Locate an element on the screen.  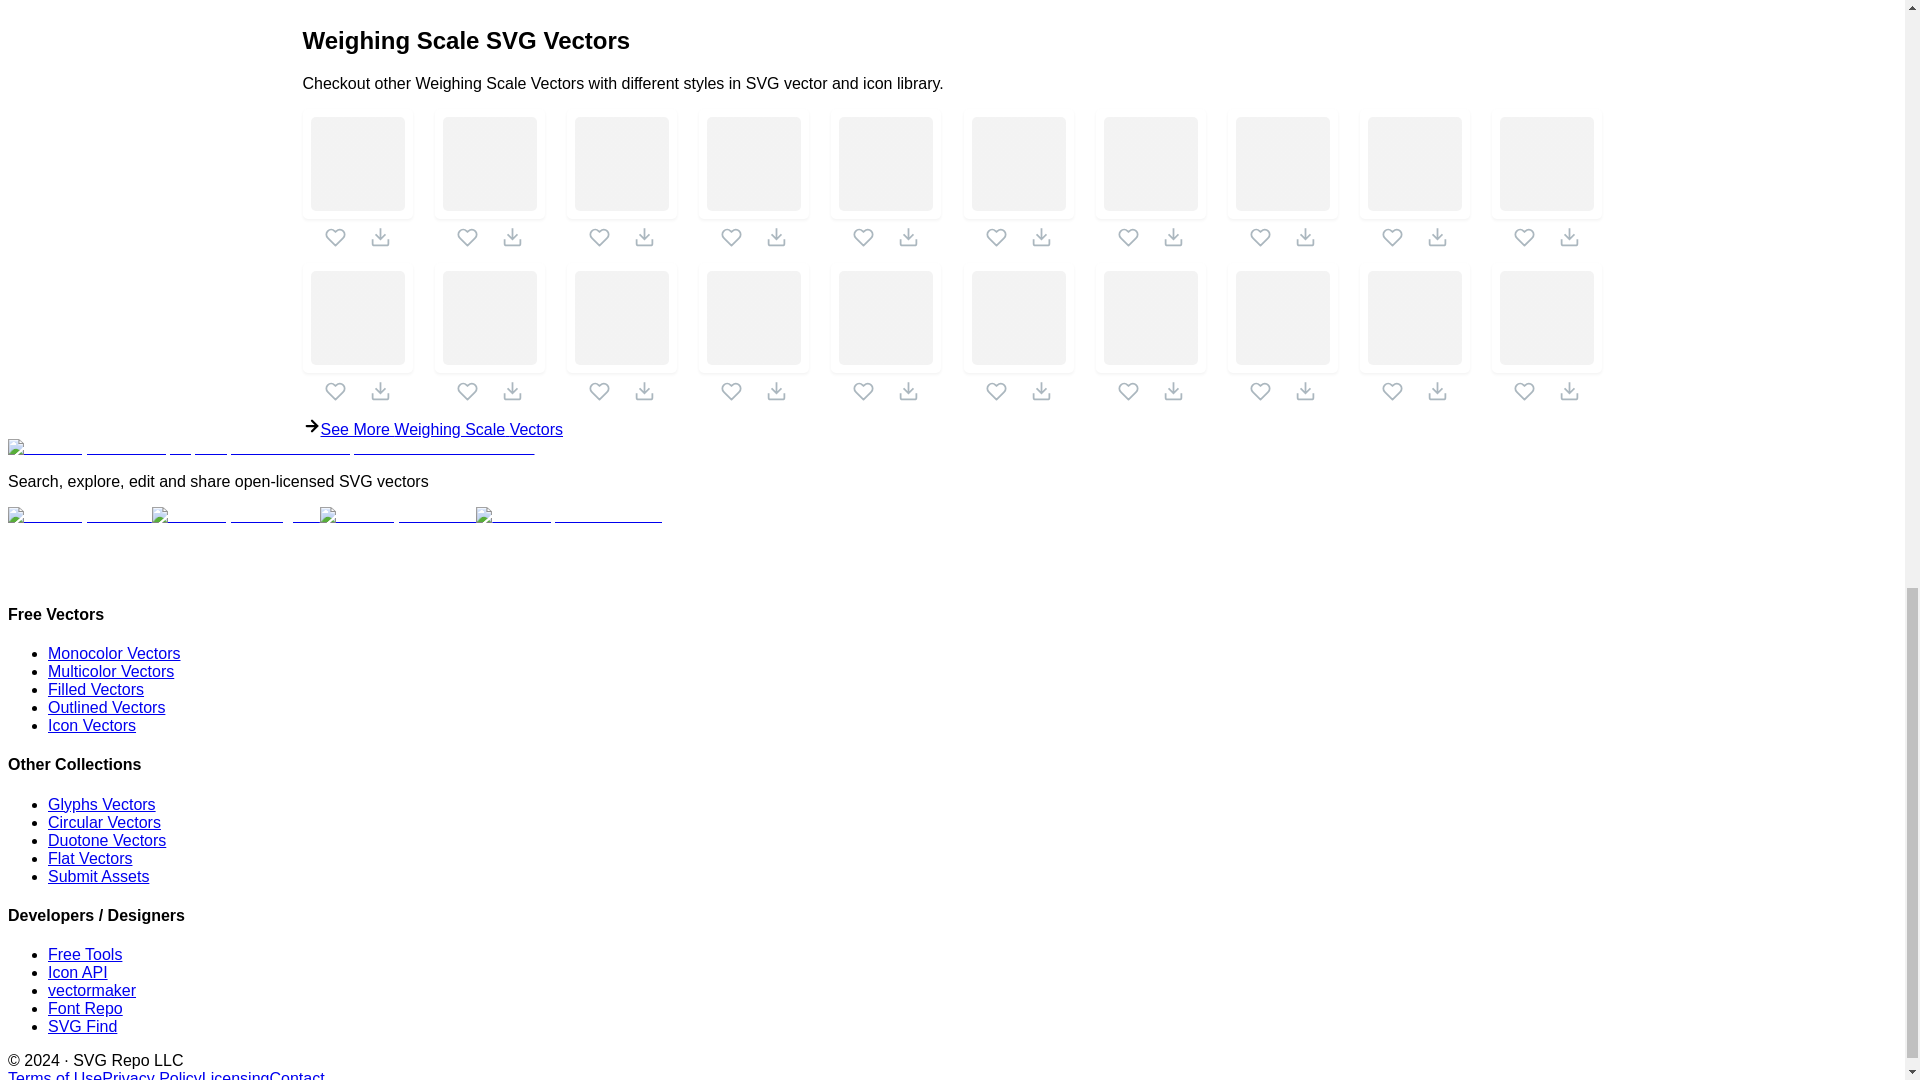
Filled Vectors is located at coordinates (96, 689).